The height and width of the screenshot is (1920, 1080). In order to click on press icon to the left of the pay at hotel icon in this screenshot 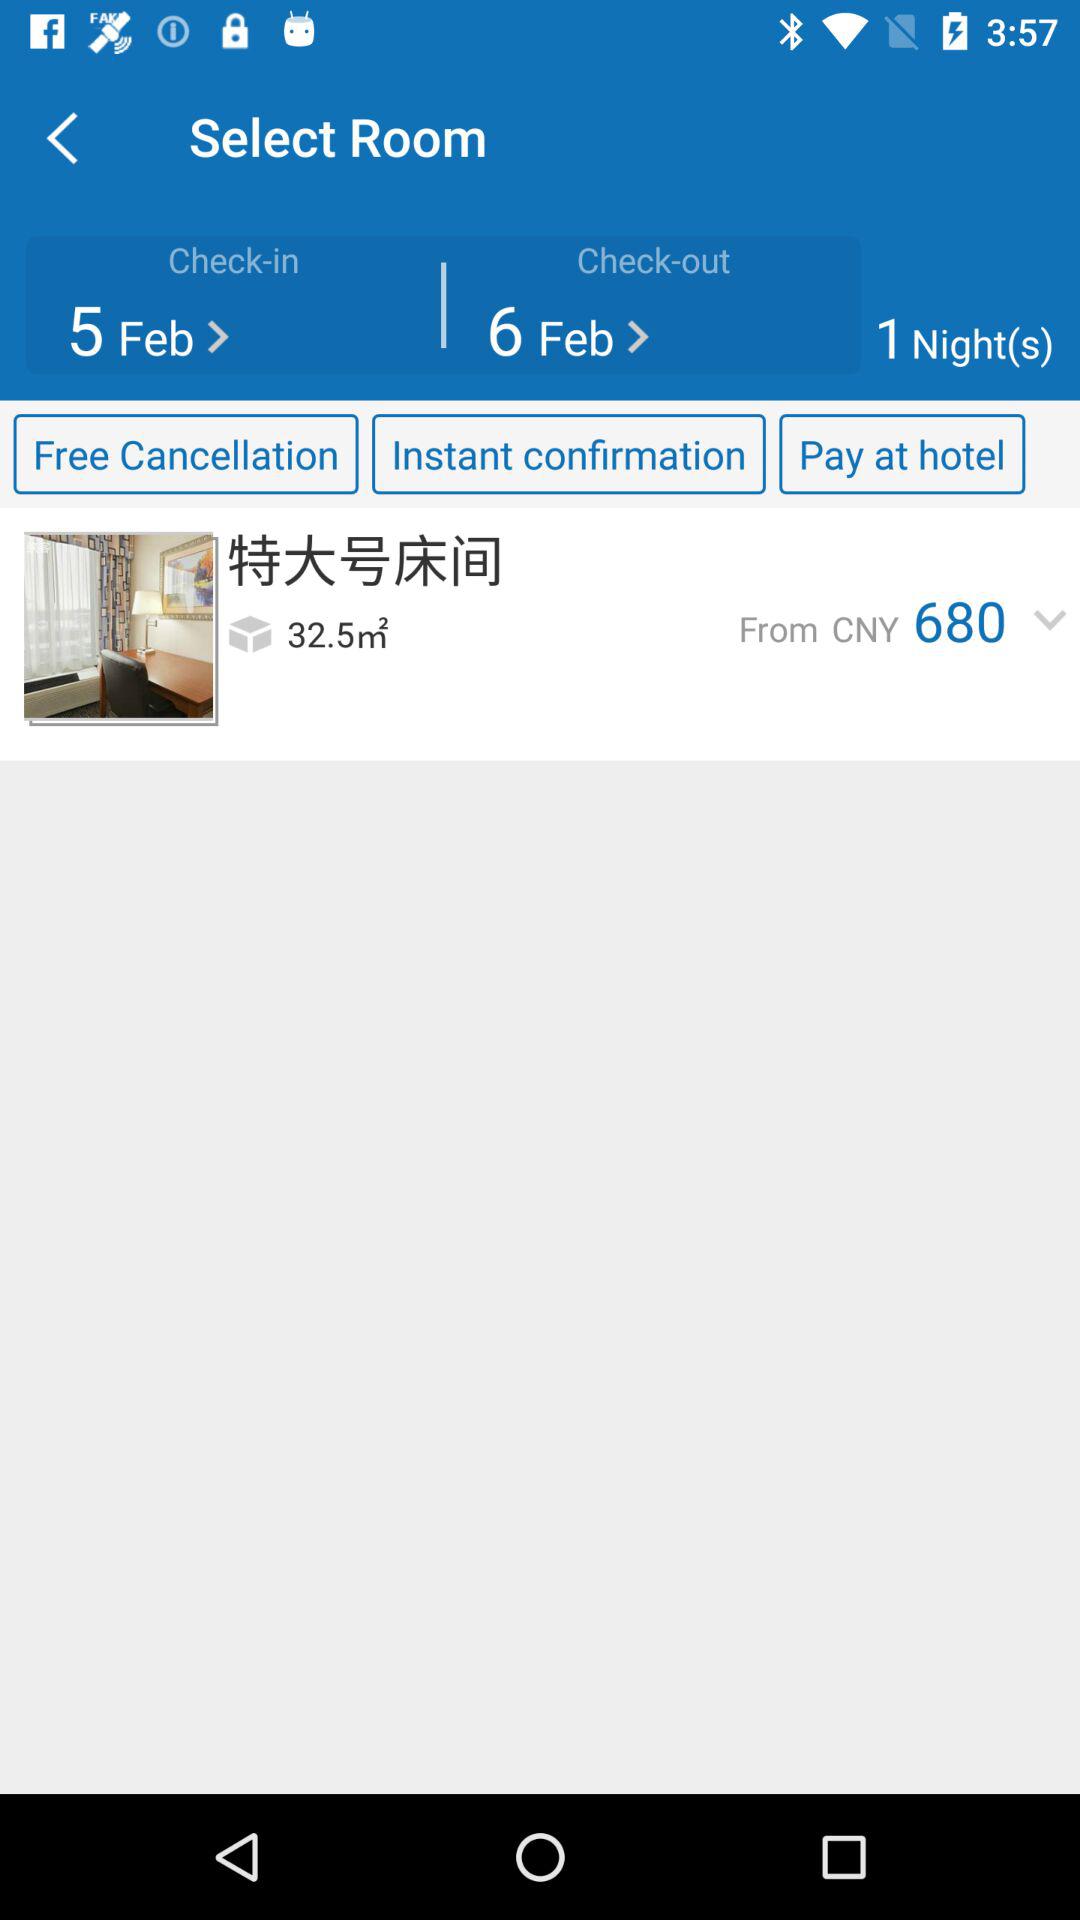, I will do `click(568, 454)`.